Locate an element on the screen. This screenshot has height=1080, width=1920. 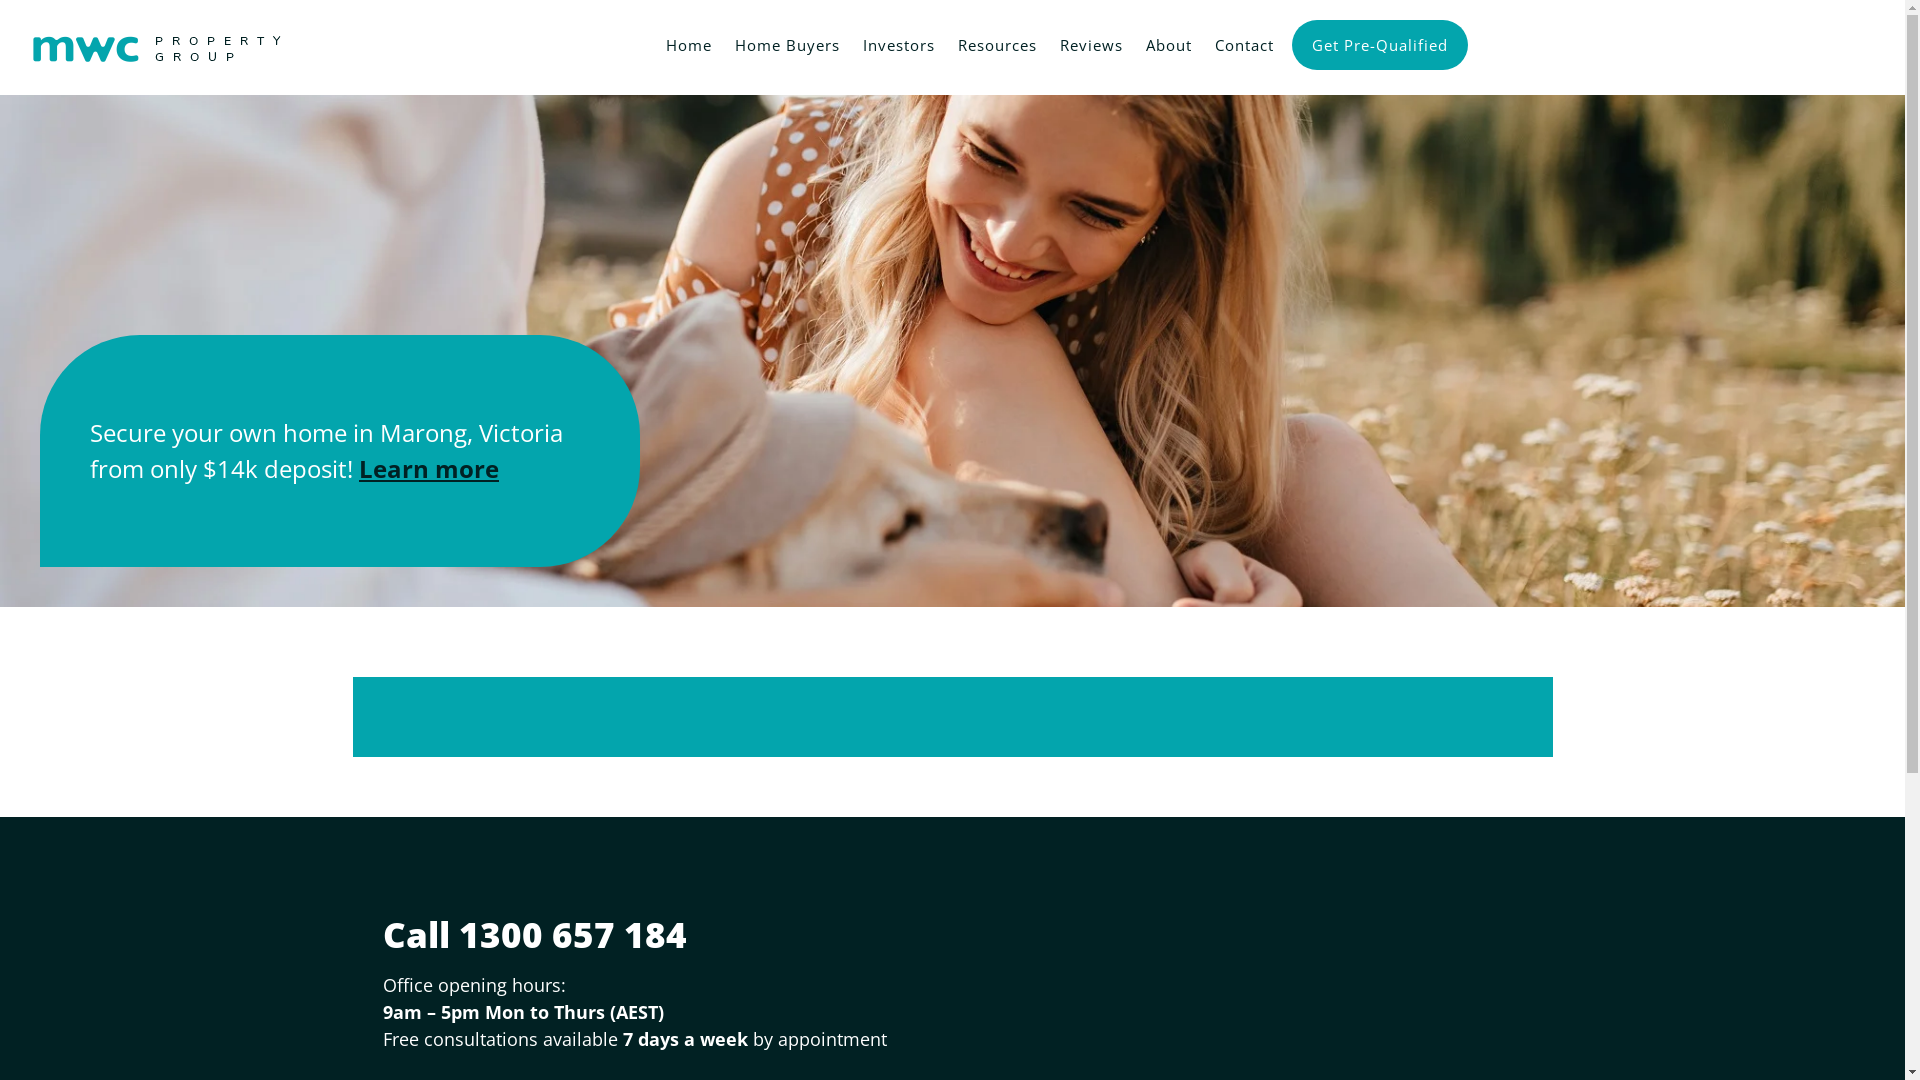
Home is located at coordinates (686, 42).